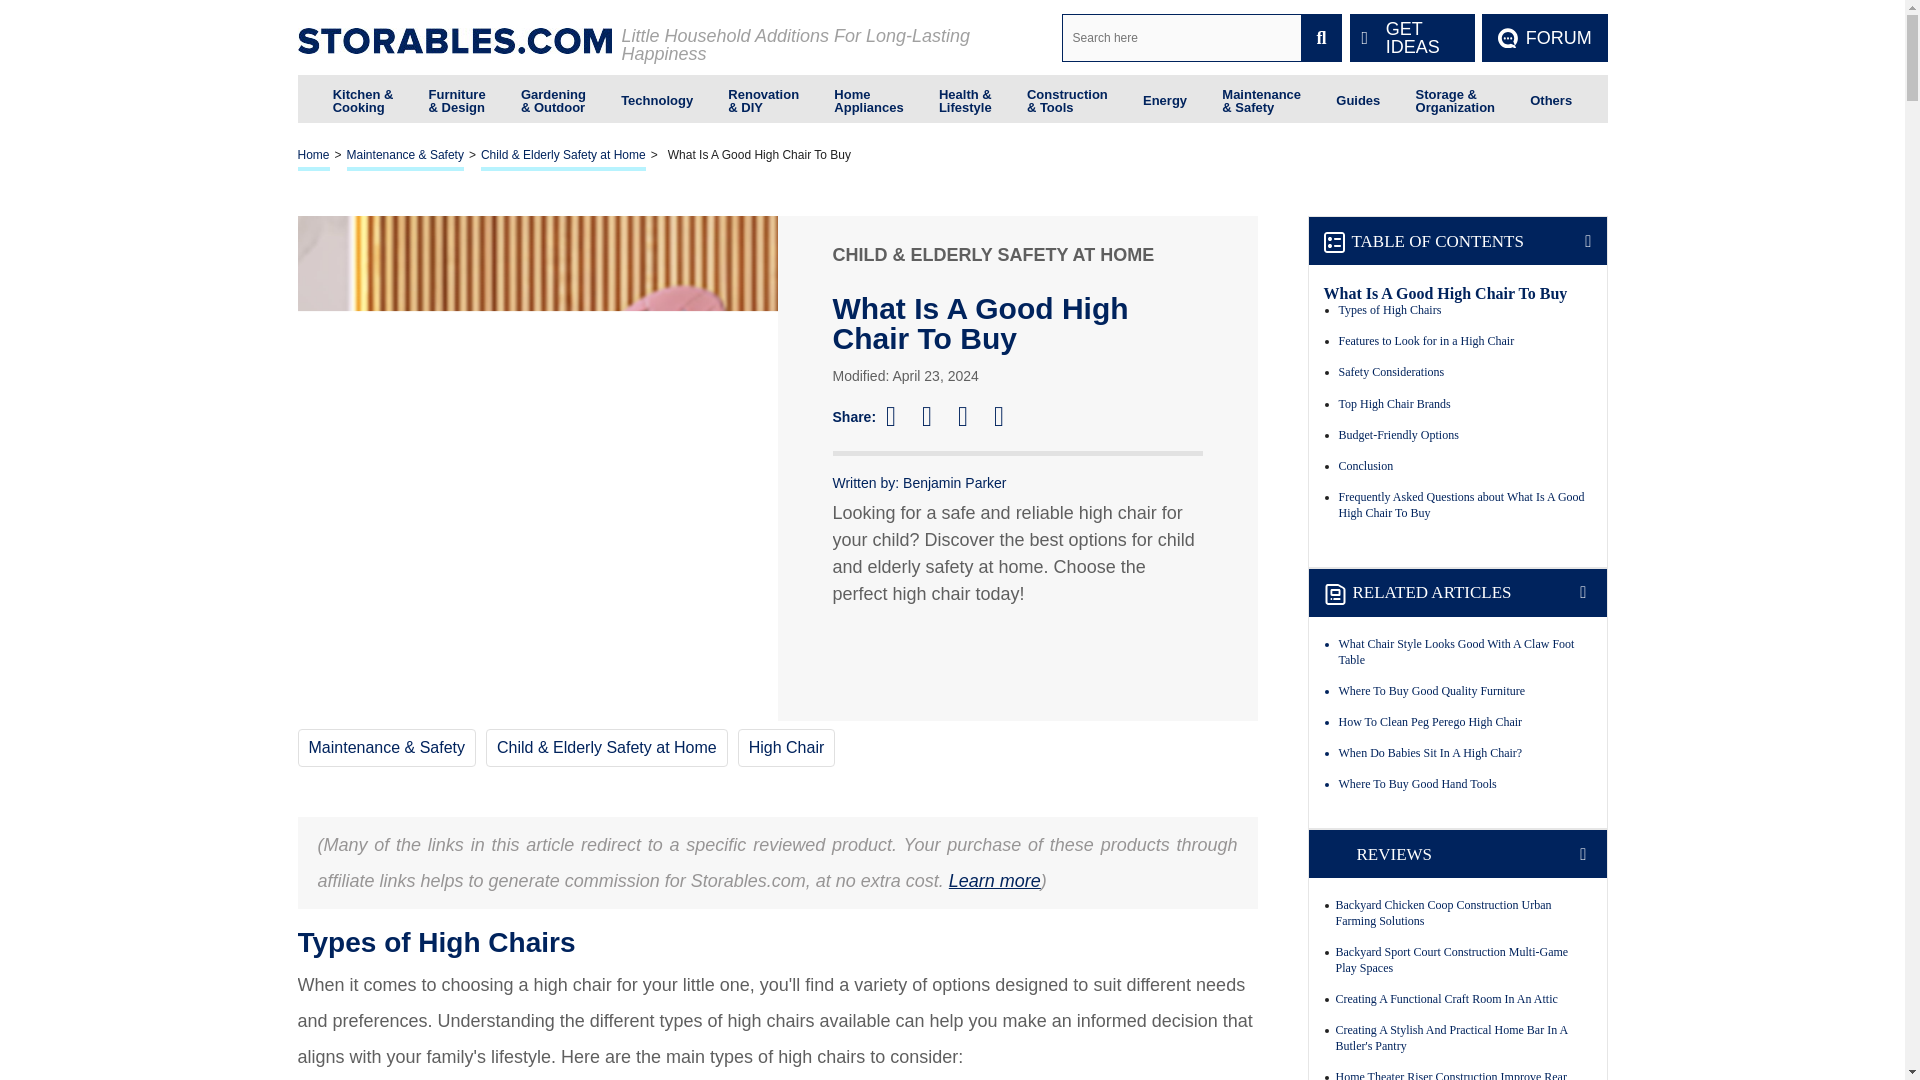 This screenshot has height=1080, width=1920. Describe the element at coordinates (1544, 38) in the screenshot. I see `FORUM` at that location.